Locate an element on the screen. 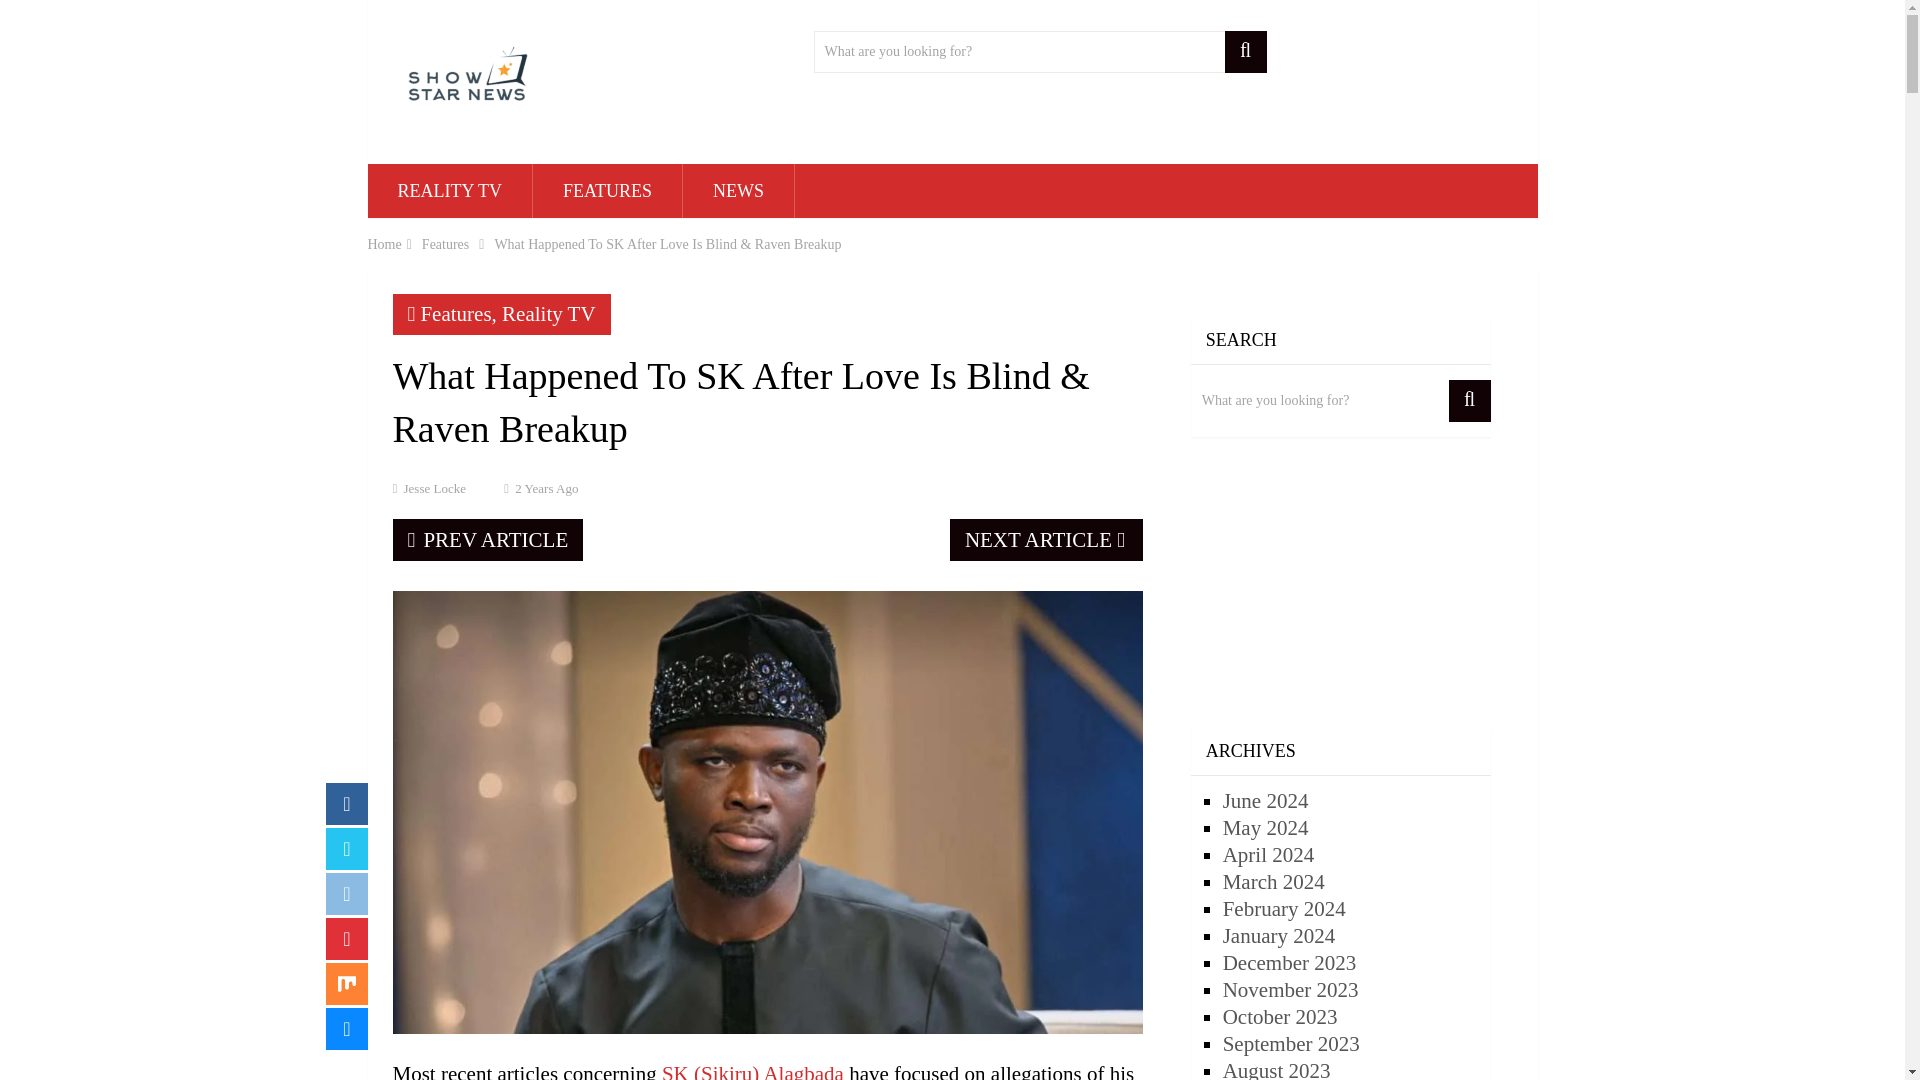 This screenshot has height=1080, width=1920. NEWS is located at coordinates (738, 191).